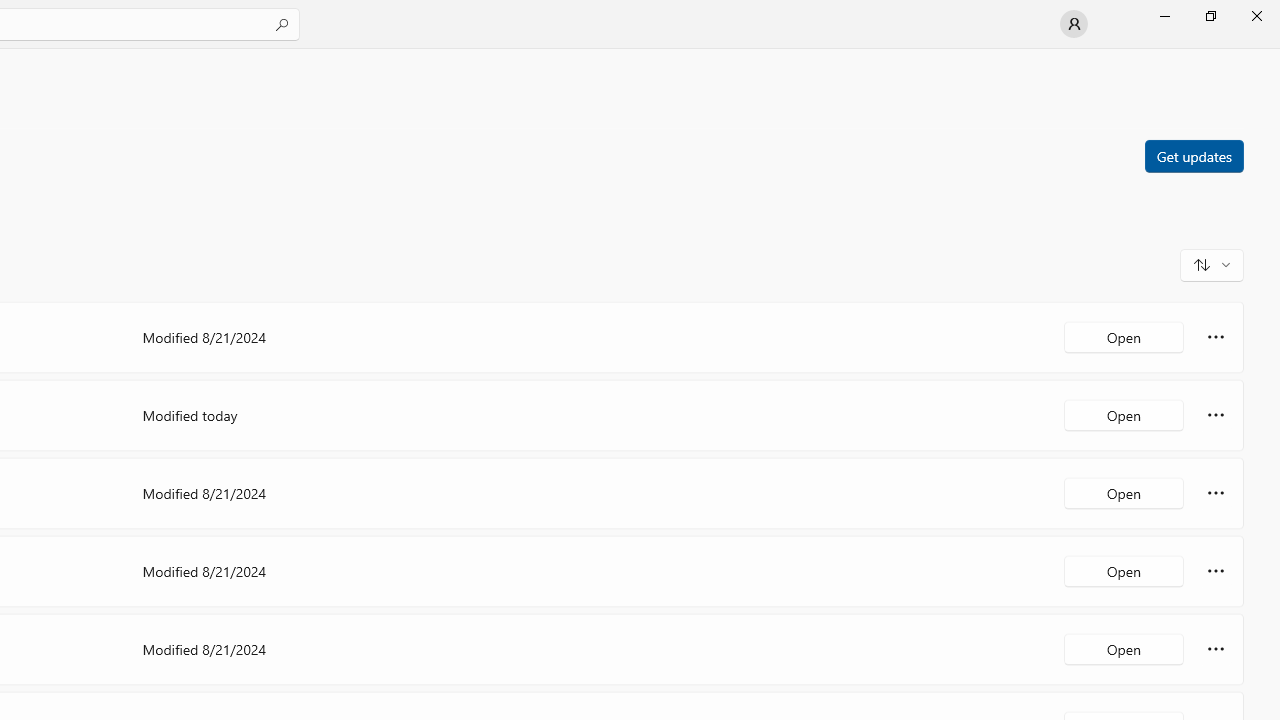 The image size is (1280, 720). What do you see at coordinates (1210, 16) in the screenshot?
I see `Restore Microsoft Store` at bounding box center [1210, 16].